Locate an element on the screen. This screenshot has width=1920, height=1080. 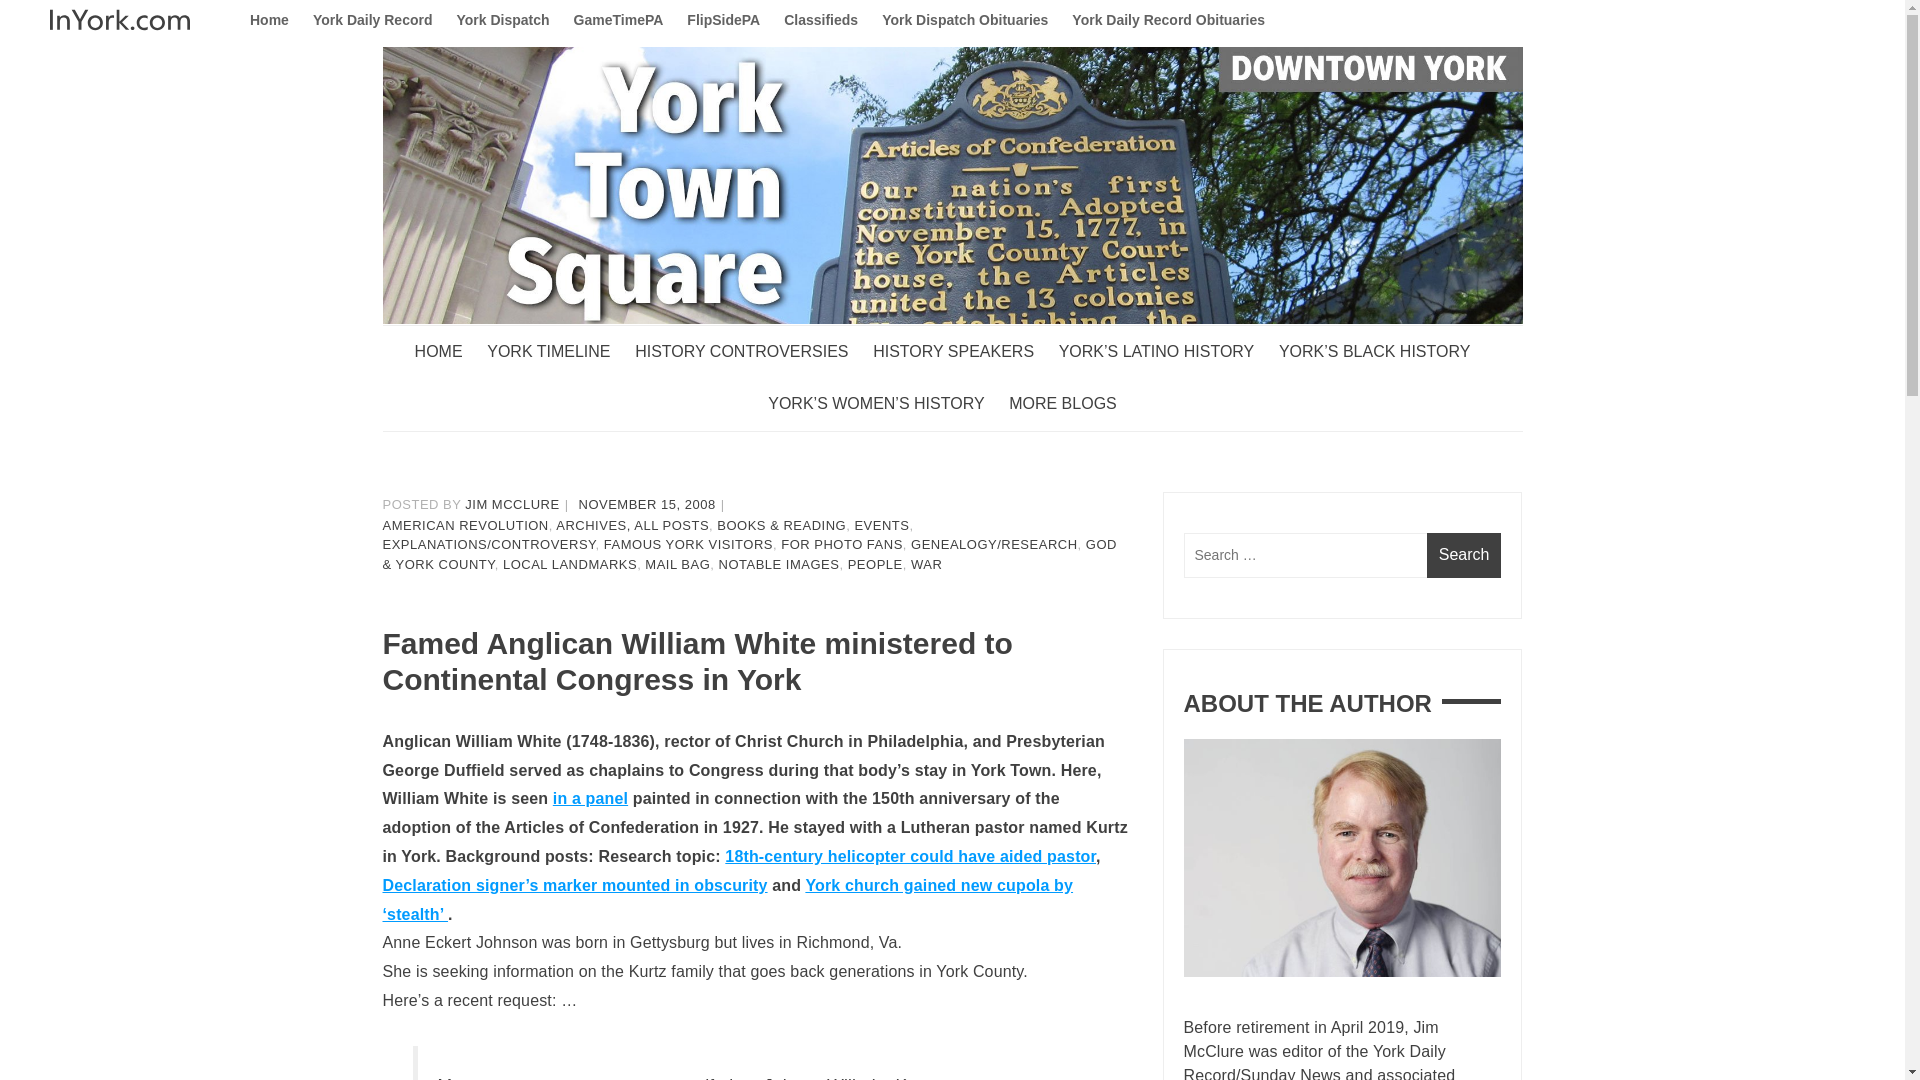
HOME is located at coordinates (448, 352).